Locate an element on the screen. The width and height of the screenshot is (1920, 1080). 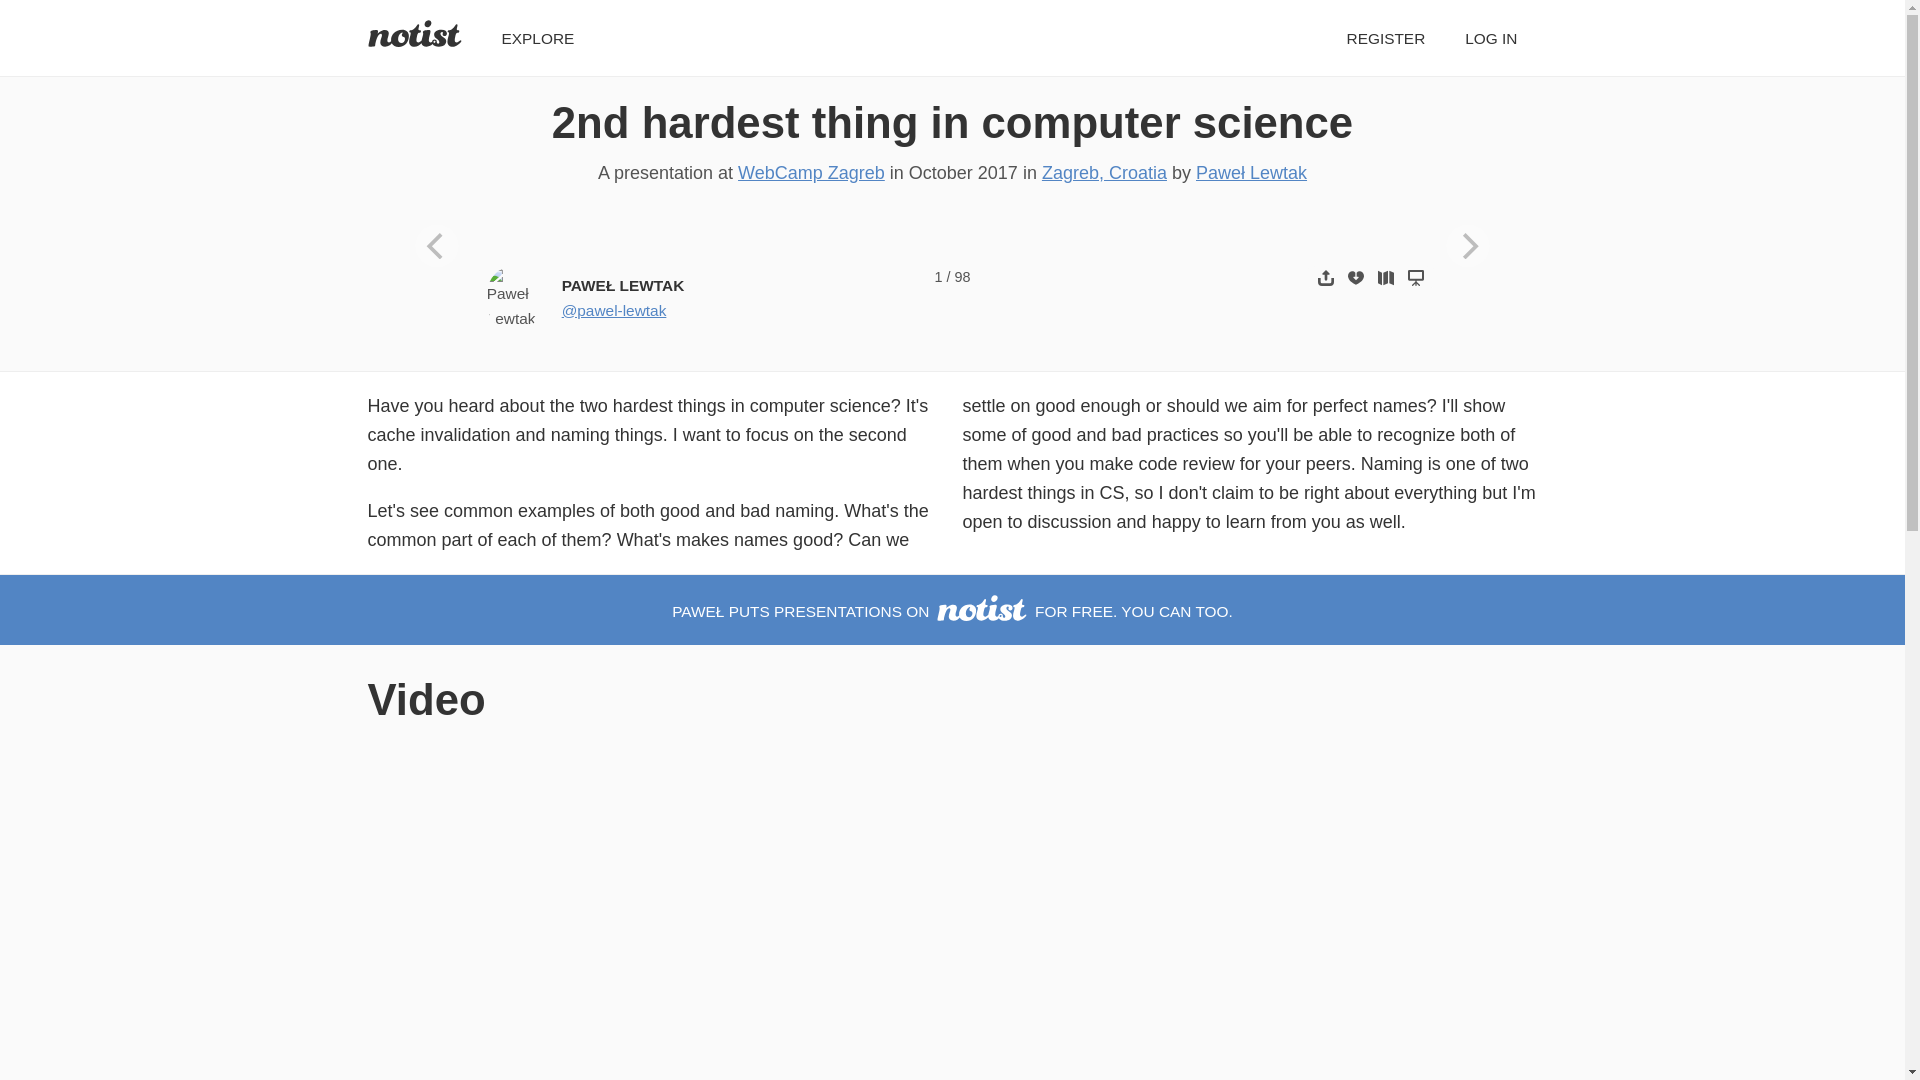
LOG IN is located at coordinates (1490, 38).